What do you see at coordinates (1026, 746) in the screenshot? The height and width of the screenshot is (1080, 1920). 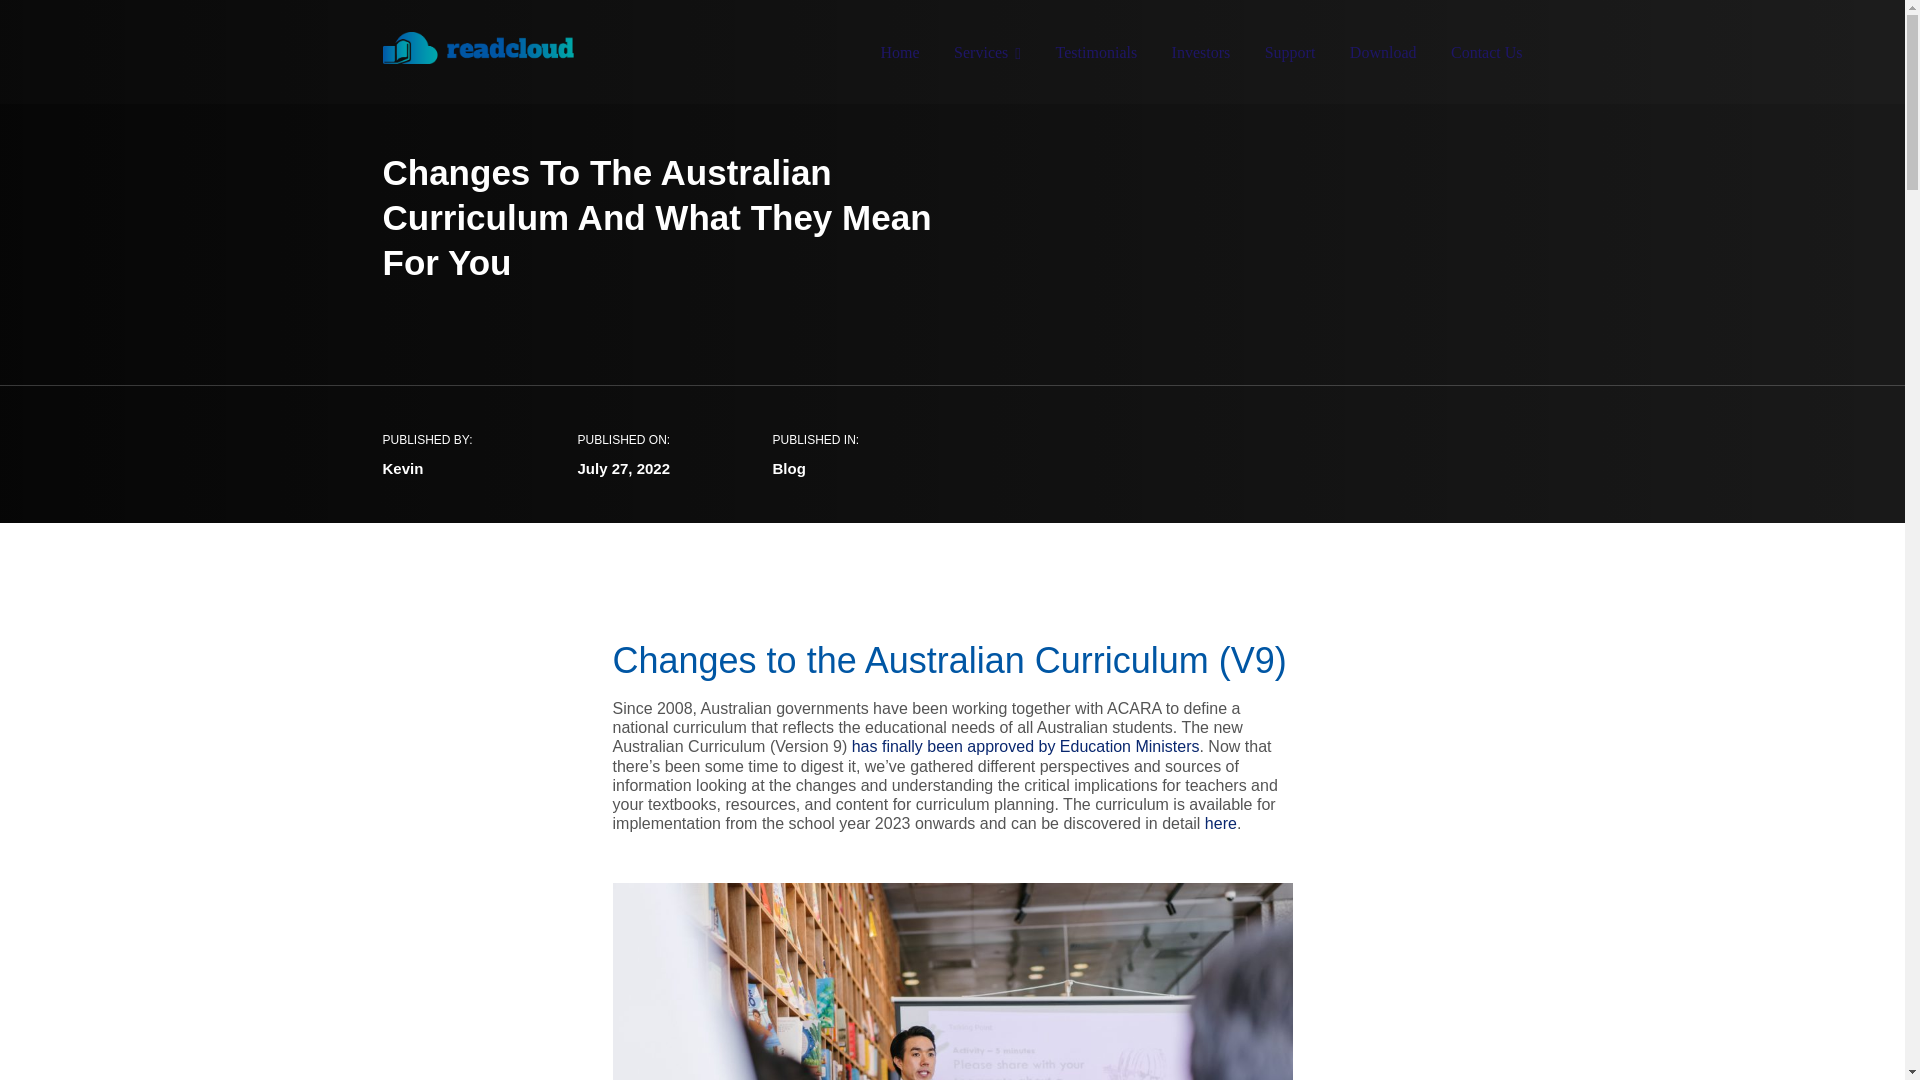 I see `has finally been approved by Education Ministers` at bounding box center [1026, 746].